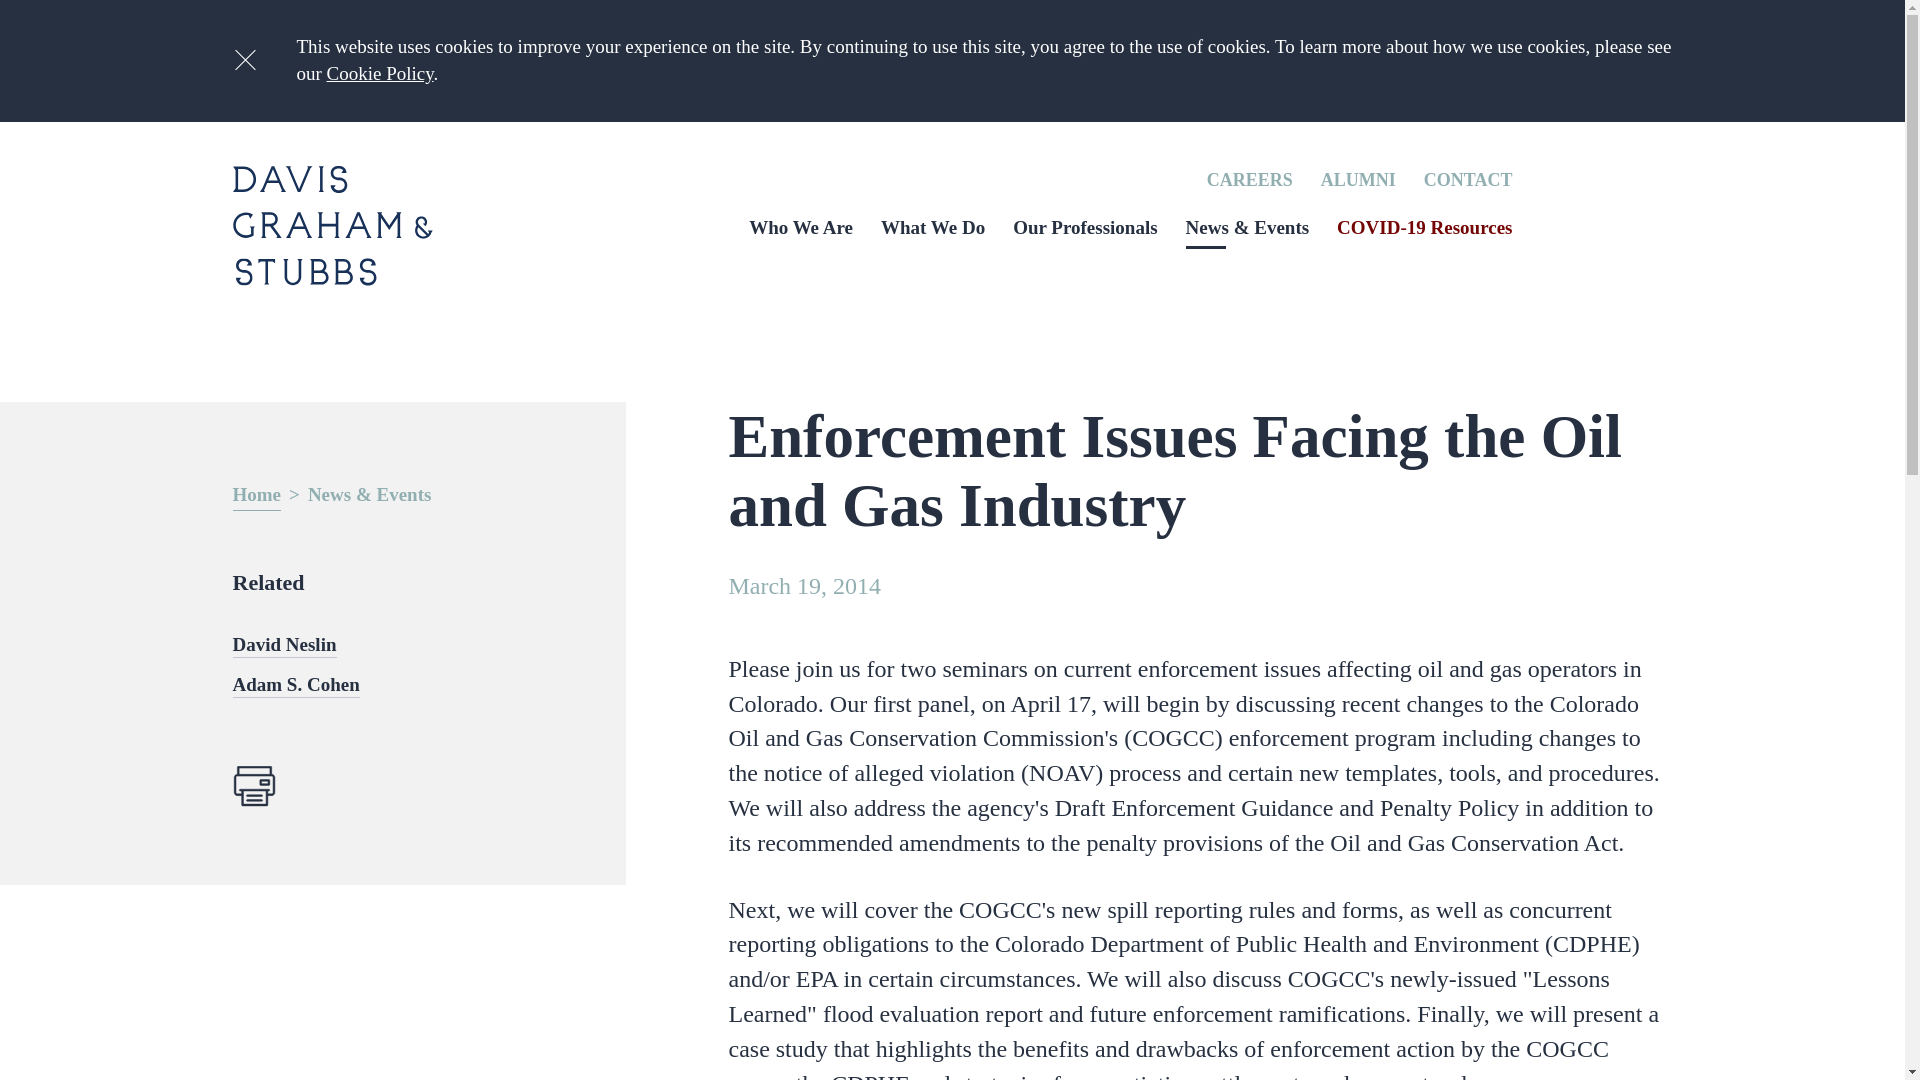 This screenshot has height=1080, width=1920. Describe the element at coordinates (800, 227) in the screenshot. I see `Who We Are` at that location.